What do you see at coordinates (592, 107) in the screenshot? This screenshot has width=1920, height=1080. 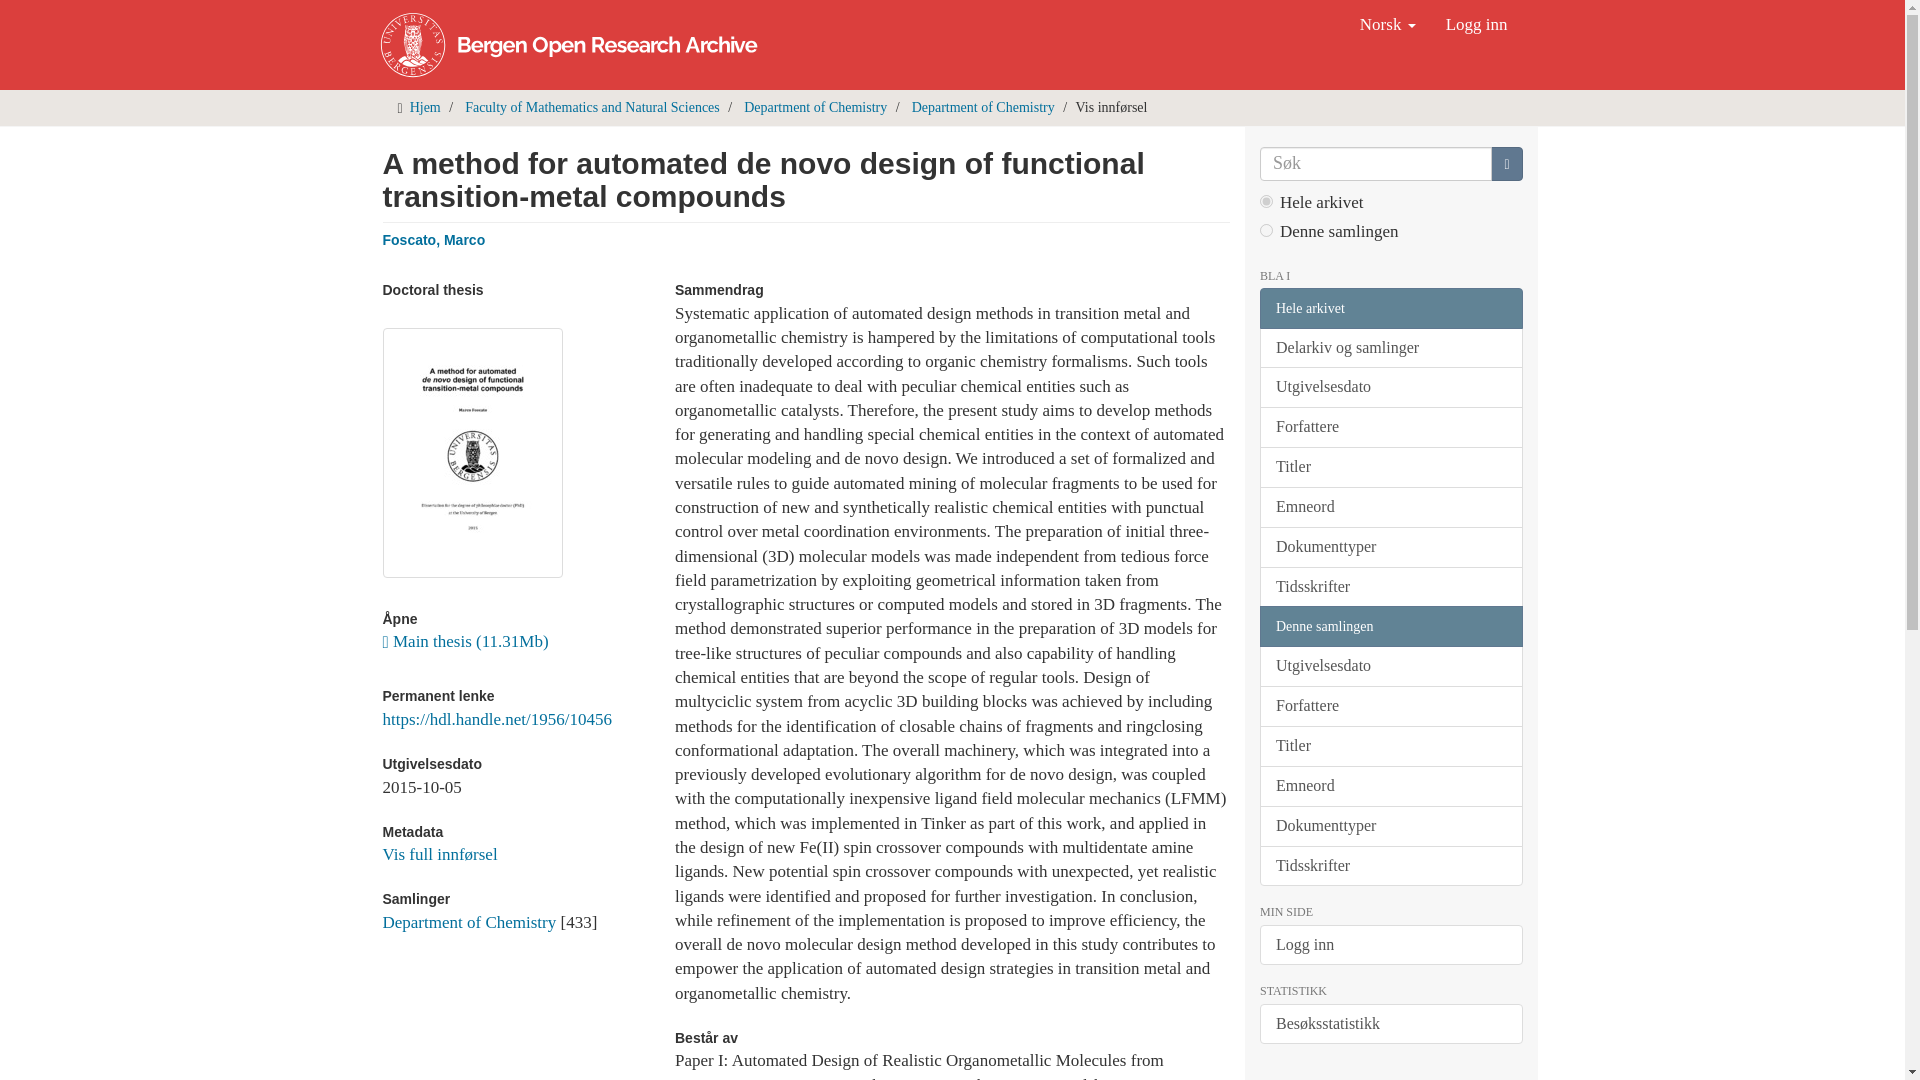 I see `Faculty of Mathematics and Natural Sciences` at bounding box center [592, 107].